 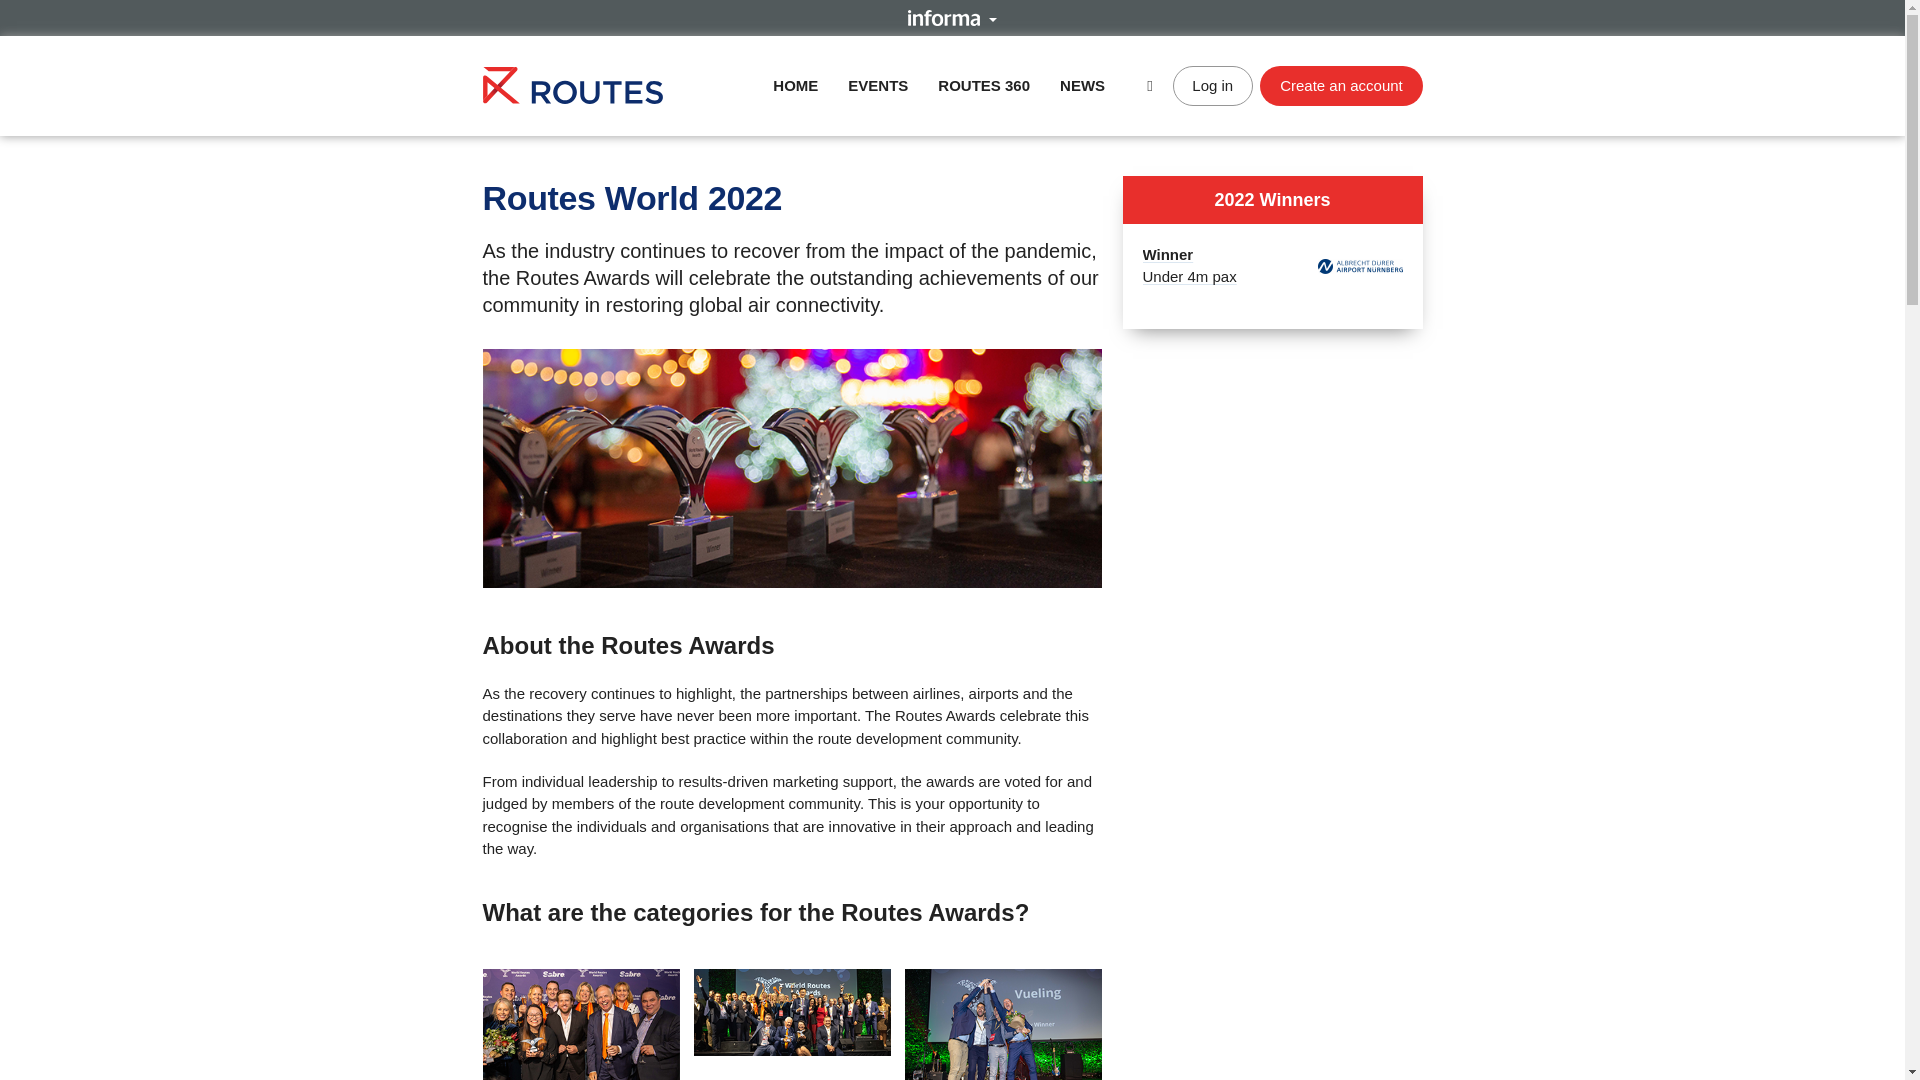 What do you see at coordinates (572, 84) in the screenshot?
I see `Create an account` at bounding box center [572, 84].